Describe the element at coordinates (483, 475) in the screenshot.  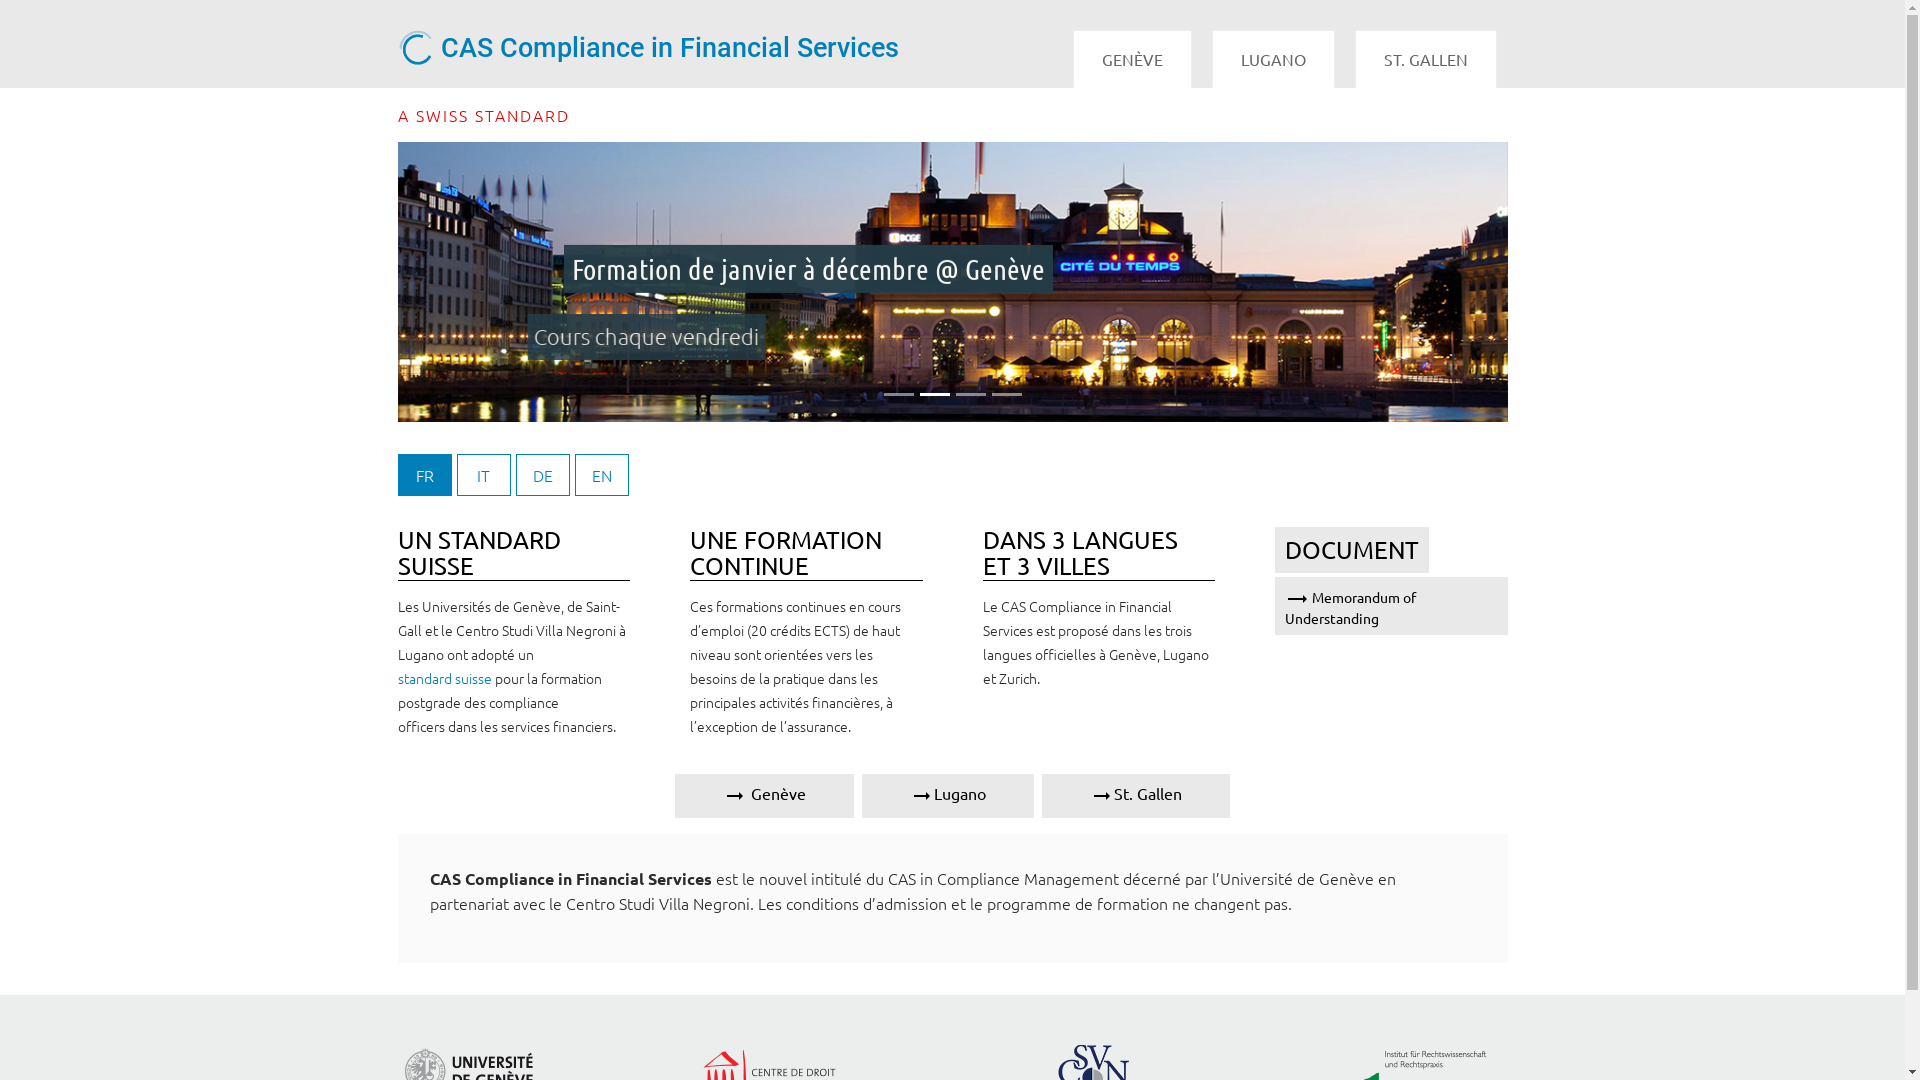
I see `IT` at that location.